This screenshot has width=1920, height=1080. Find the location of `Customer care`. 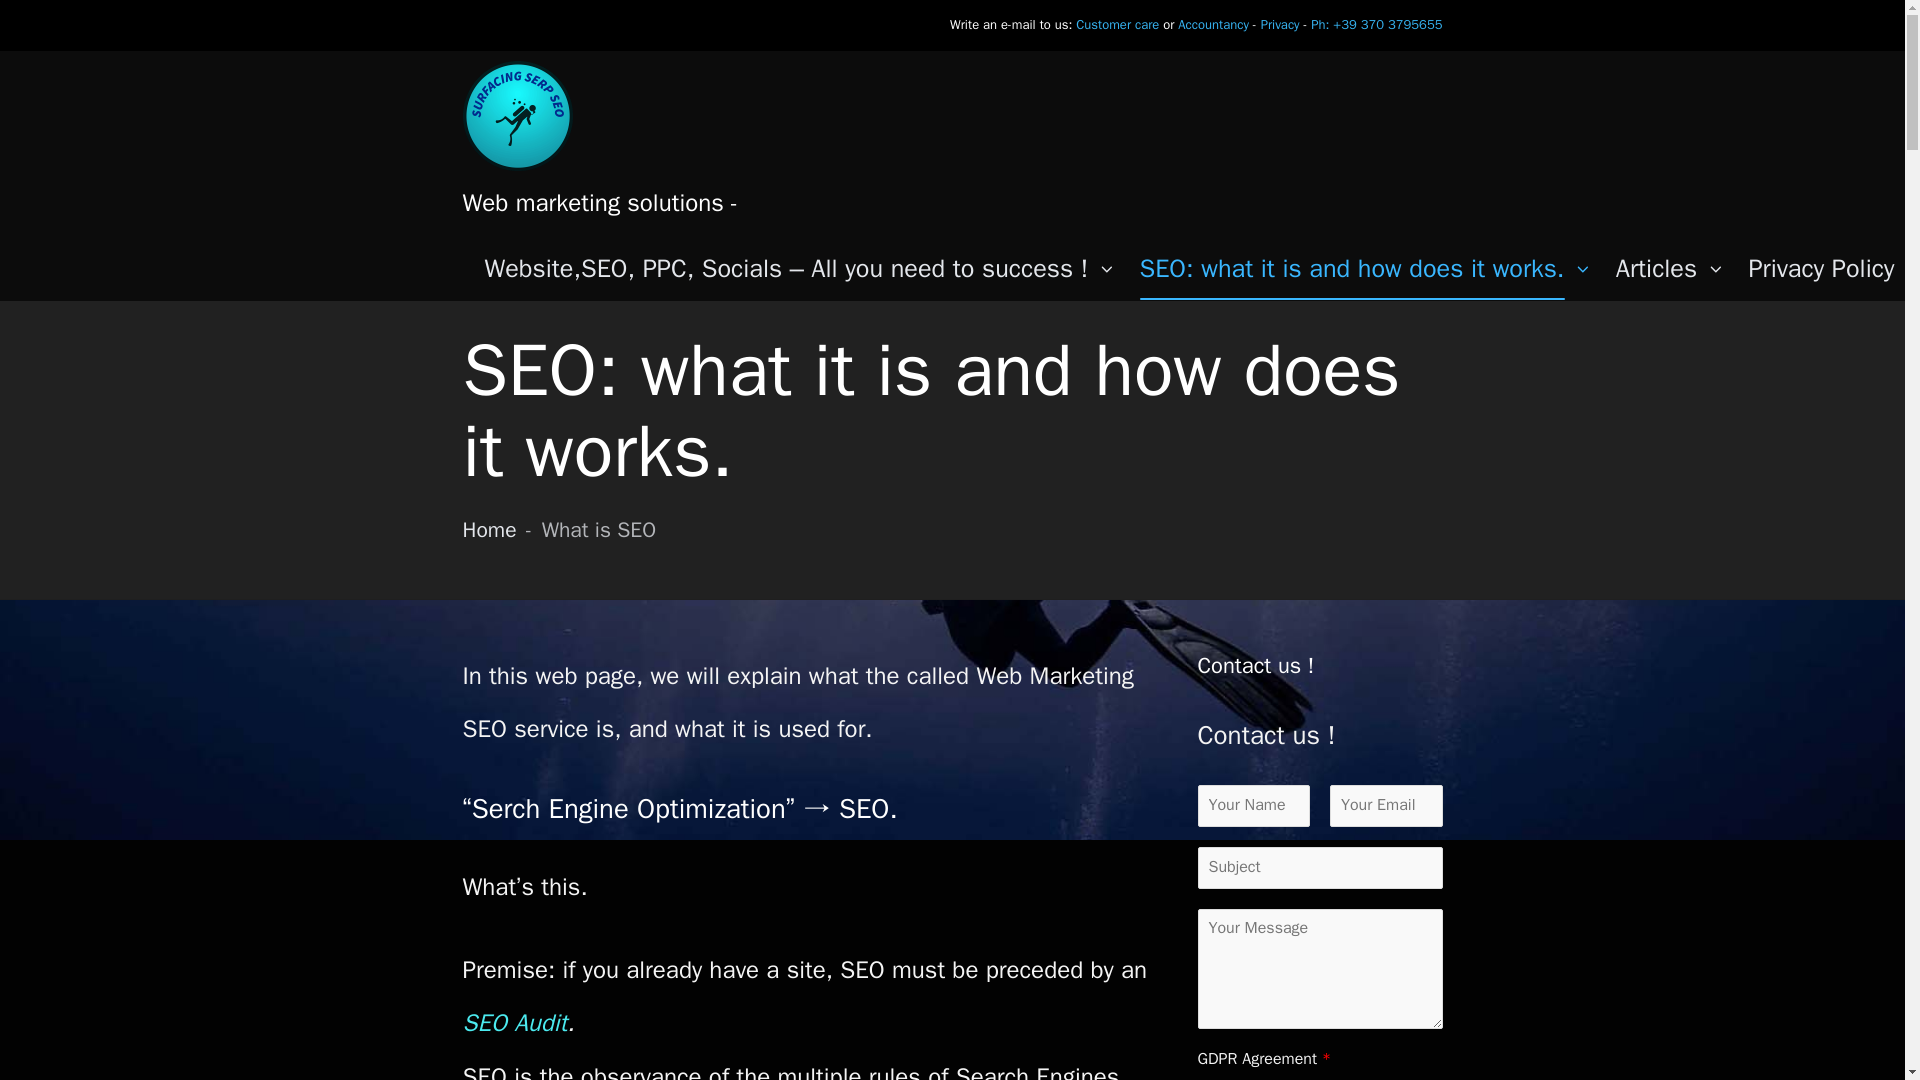

Customer care is located at coordinates (1117, 24).